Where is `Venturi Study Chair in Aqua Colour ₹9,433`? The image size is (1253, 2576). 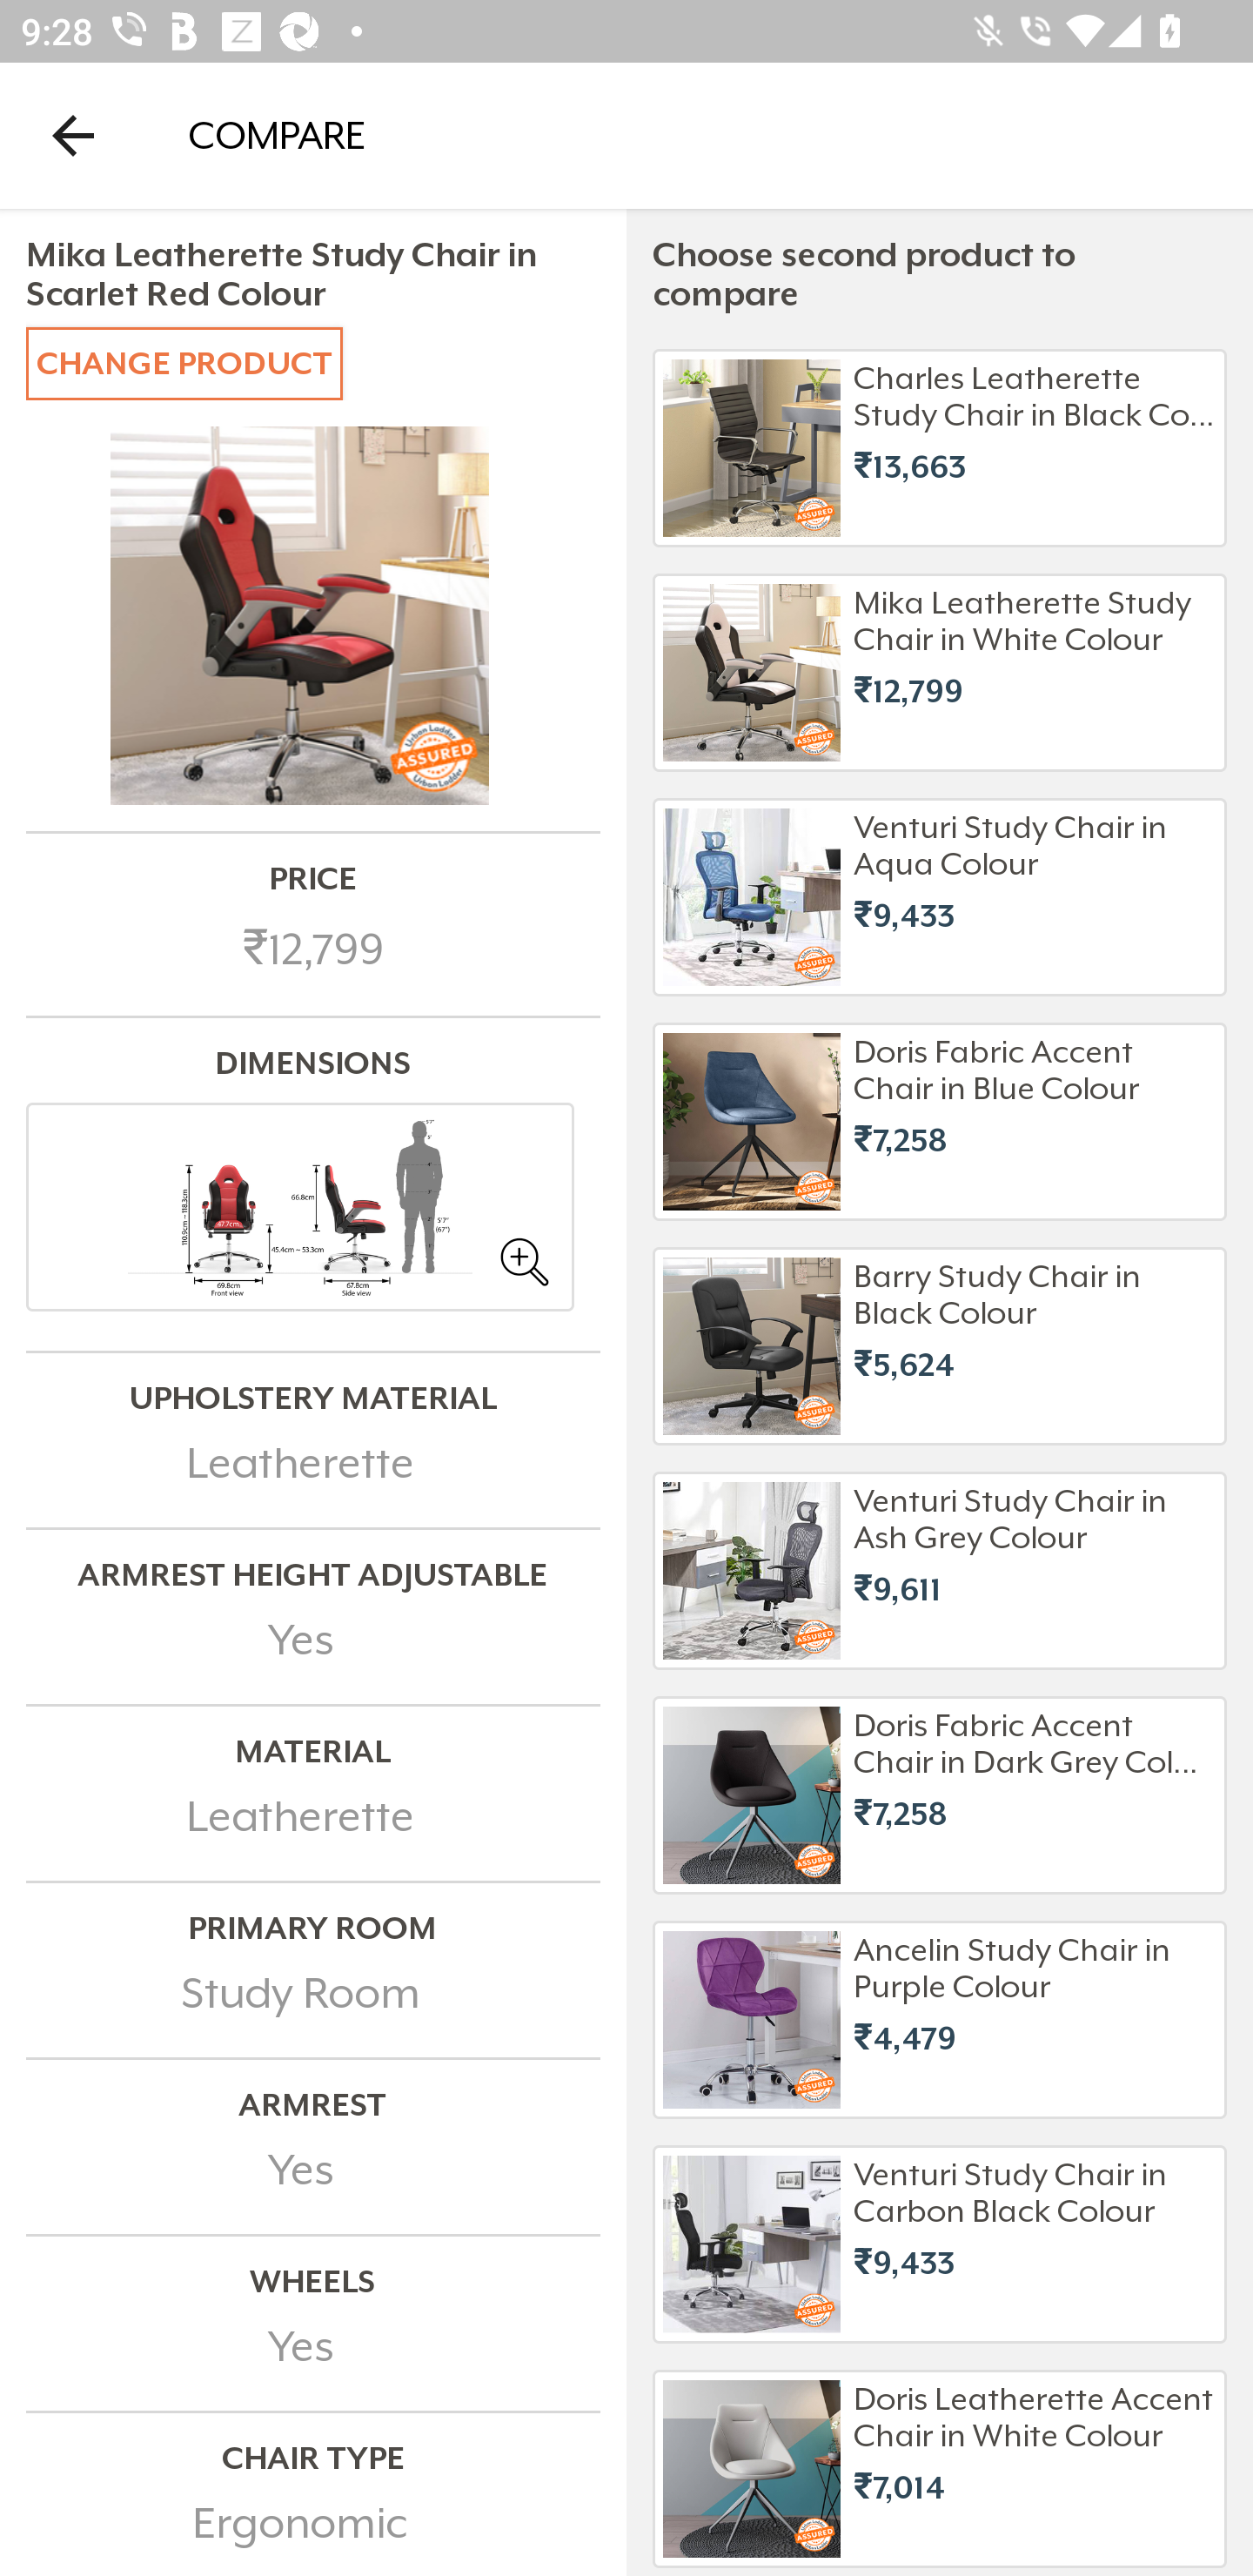
Venturi Study Chair in Aqua Colour ₹9,433 is located at coordinates (940, 897).